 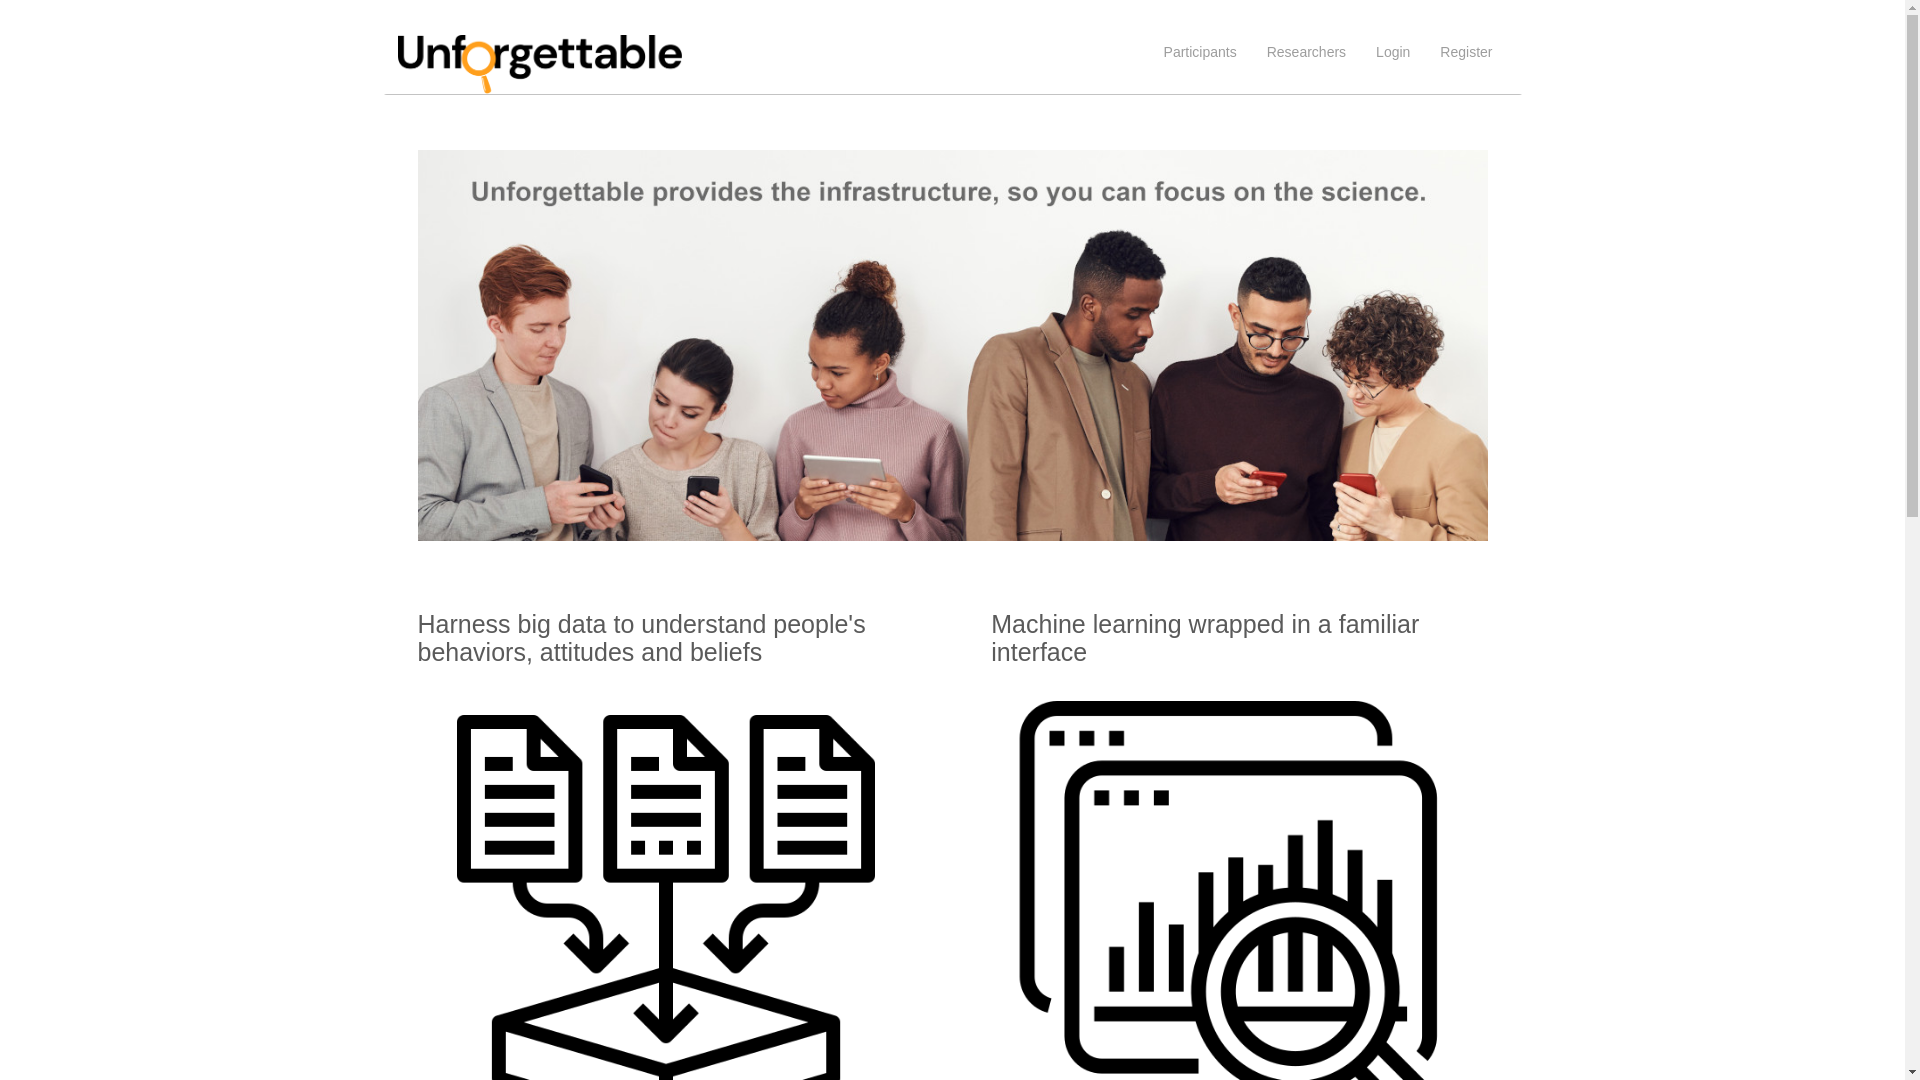 I want to click on Participants, so click(x=1200, y=52).